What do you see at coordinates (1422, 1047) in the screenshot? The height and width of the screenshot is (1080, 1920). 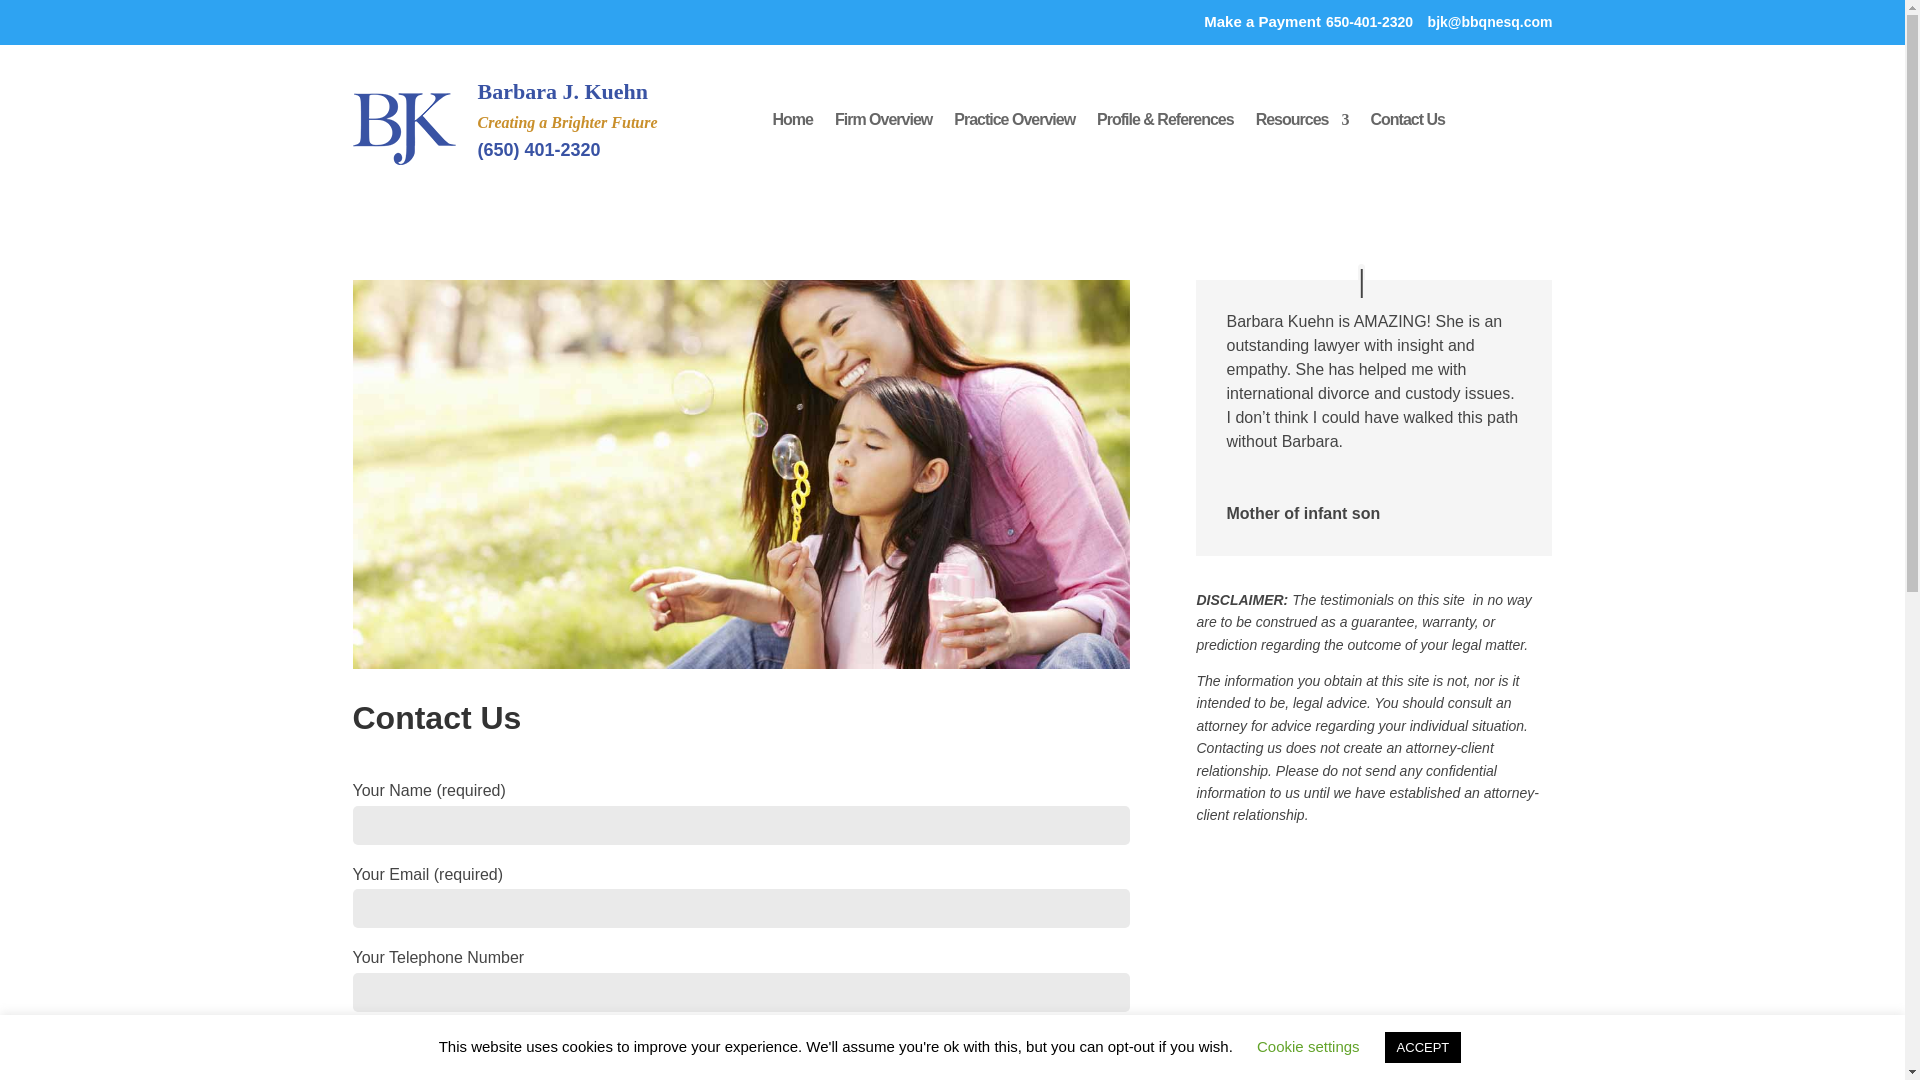 I see `ACCEPT` at bounding box center [1422, 1047].